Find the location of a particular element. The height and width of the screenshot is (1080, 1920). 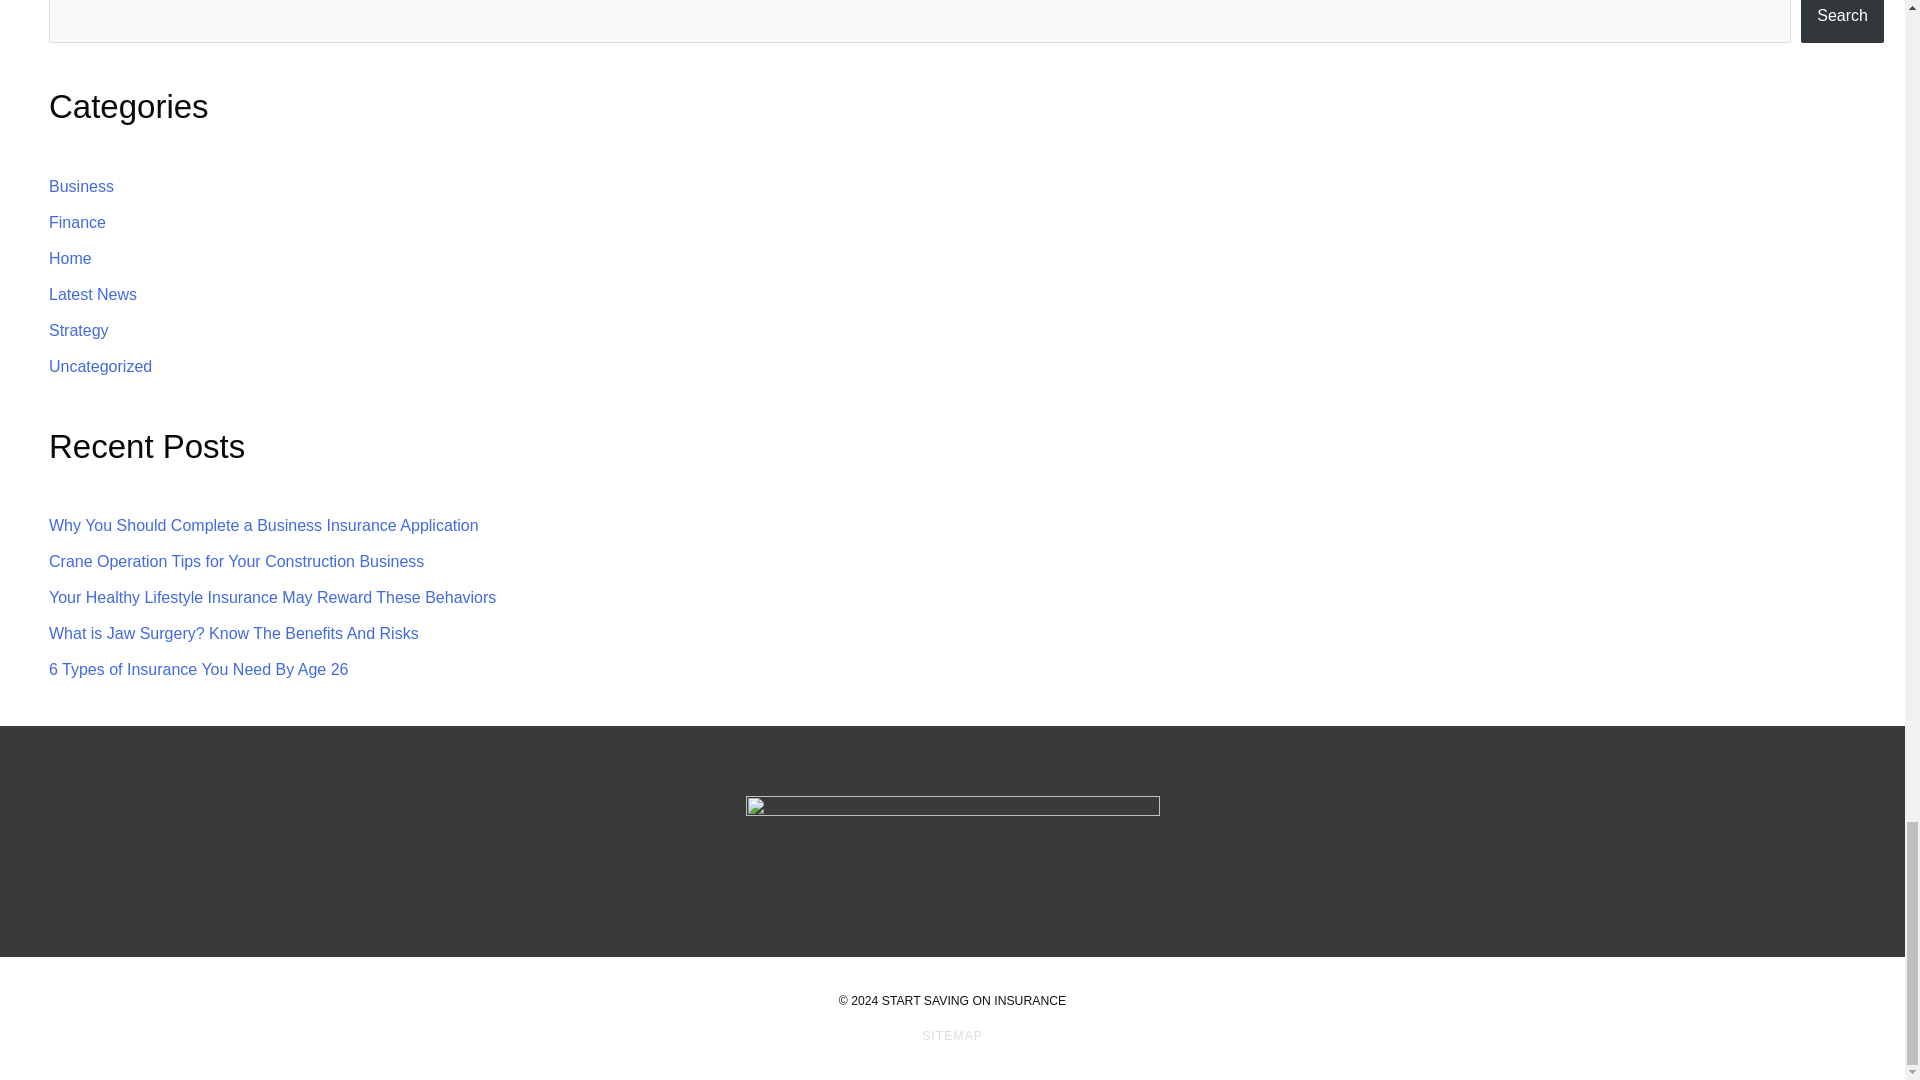

Finance is located at coordinates (77, 222).